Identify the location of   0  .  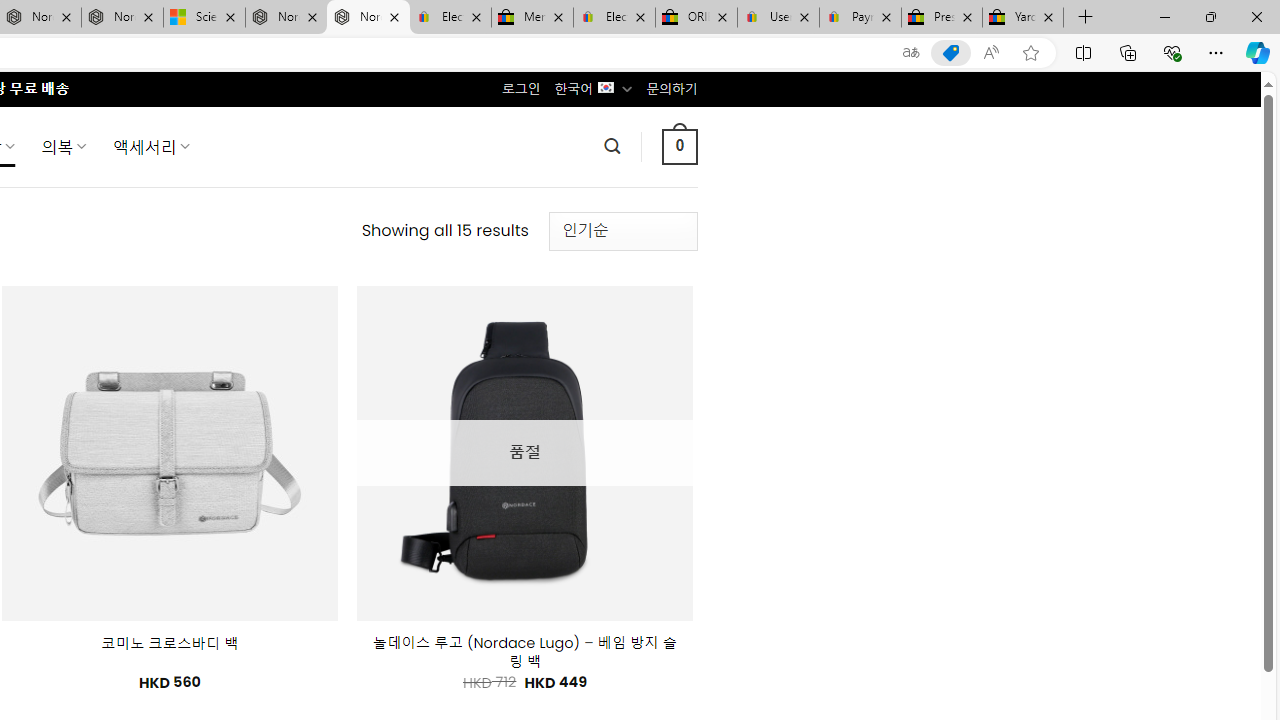
(679, 146).